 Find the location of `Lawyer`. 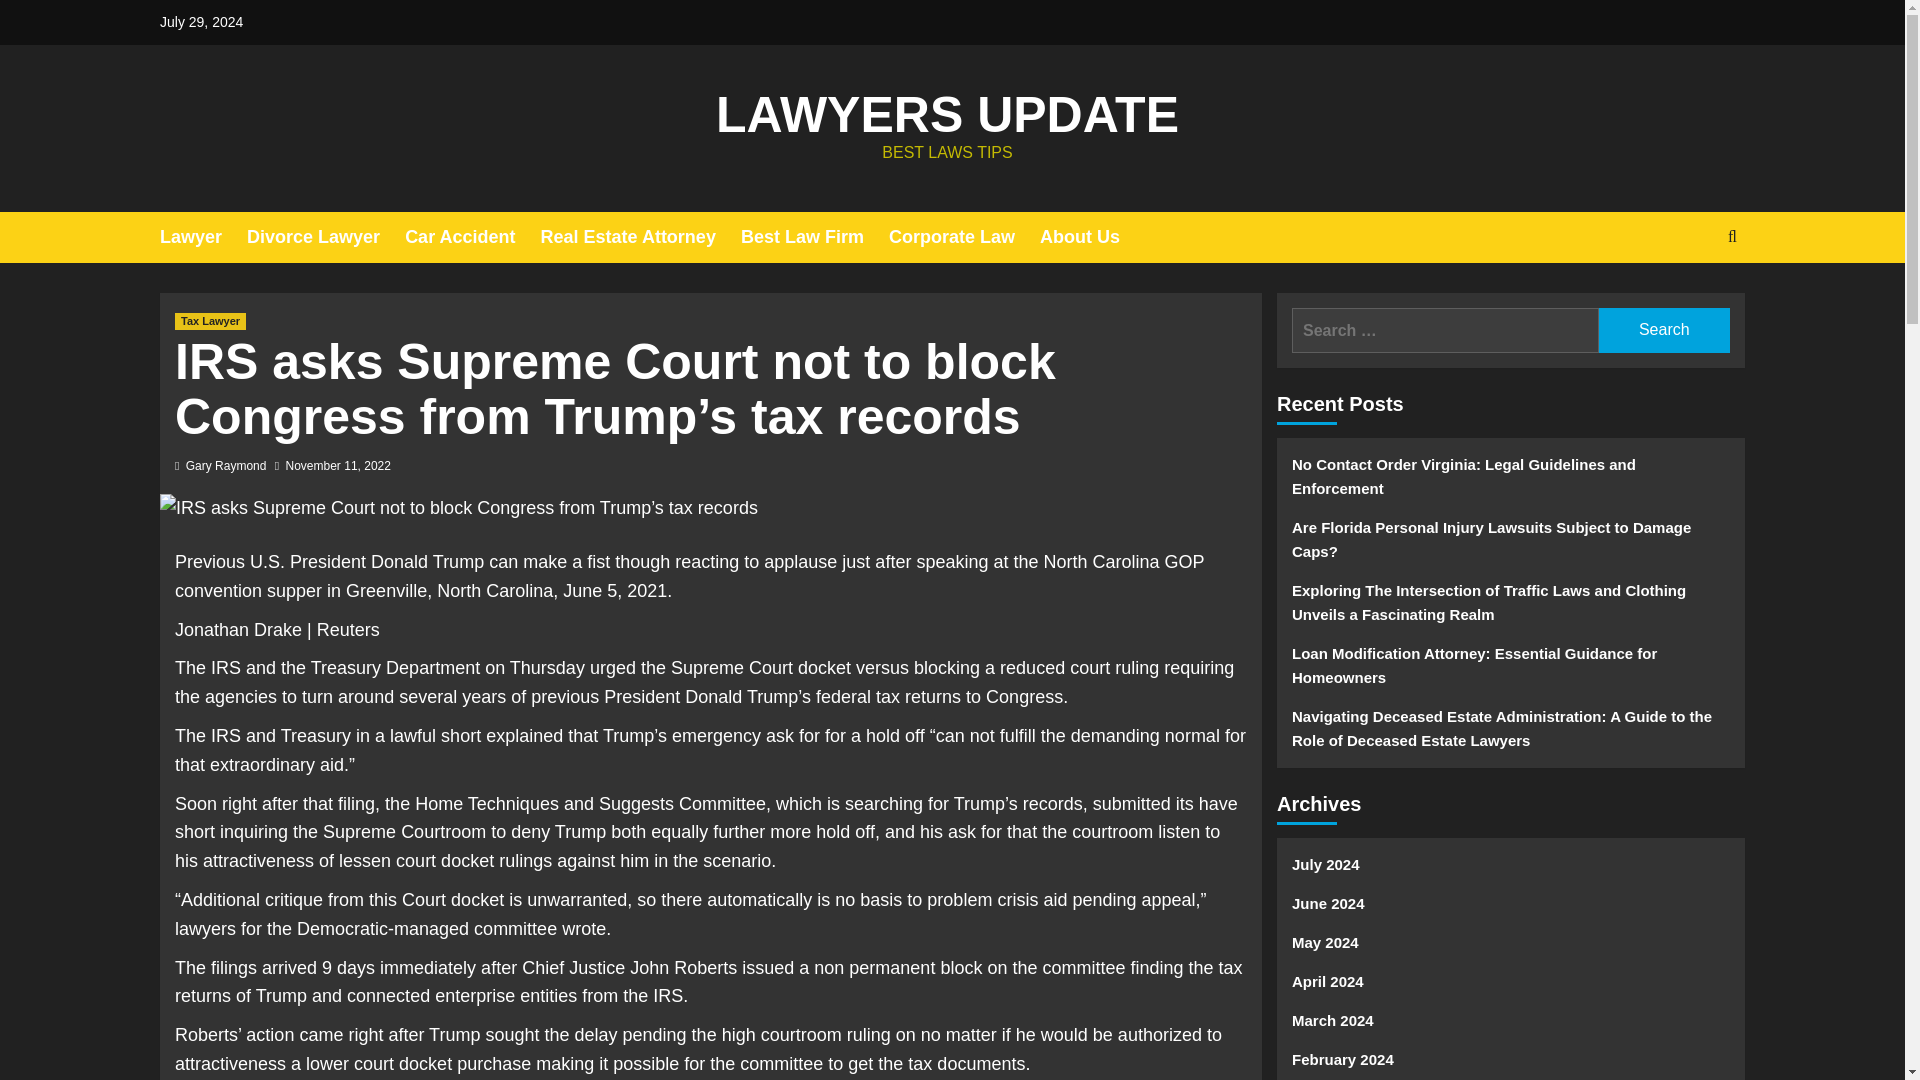

Lawyer is located at coordinates (203, 237).